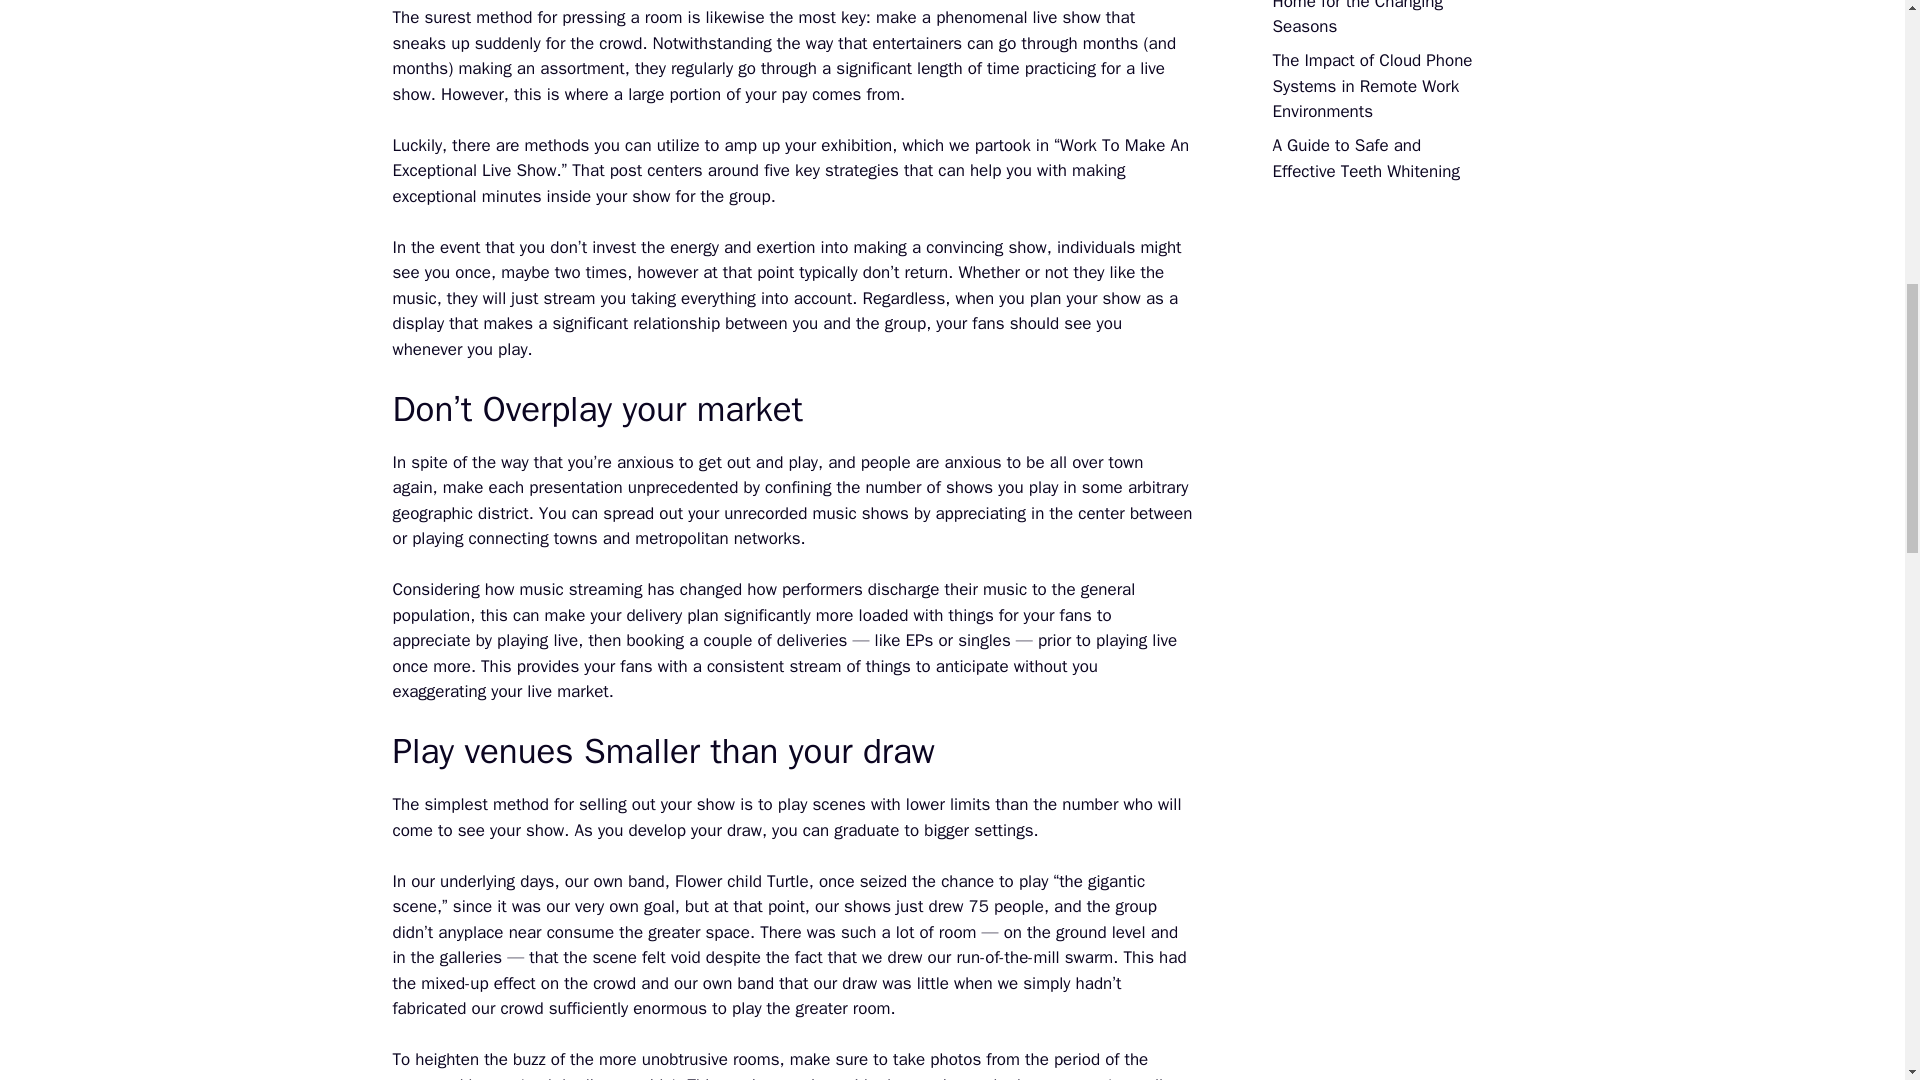 The height and width of the screenshot is (1080, 1920). I want to click on A Guide to Safe and Effective Teeth Whitening, so click(1365, 158).